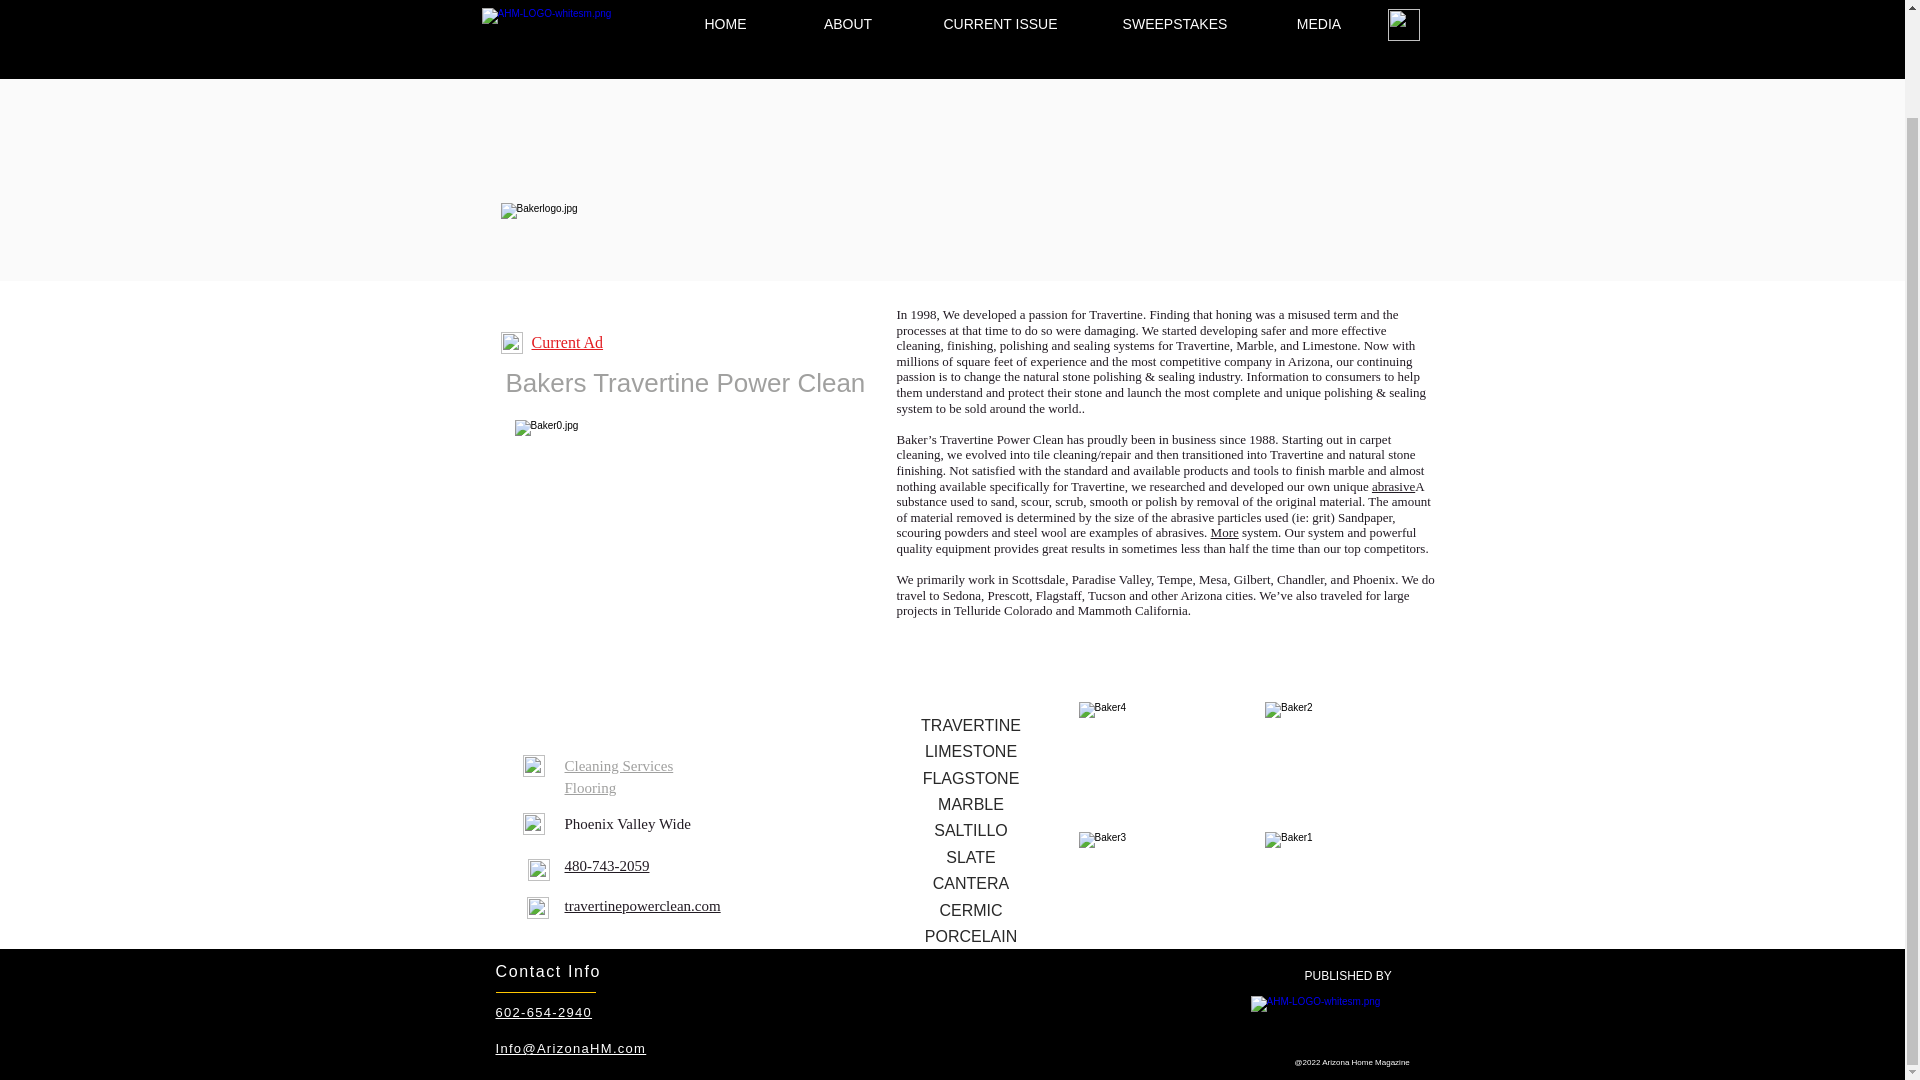 The height and width of the screenshot is (1080, 1920). Describe the element at coordinates (606, 865) in the screenshot. I see `480-743-2059` at that location.